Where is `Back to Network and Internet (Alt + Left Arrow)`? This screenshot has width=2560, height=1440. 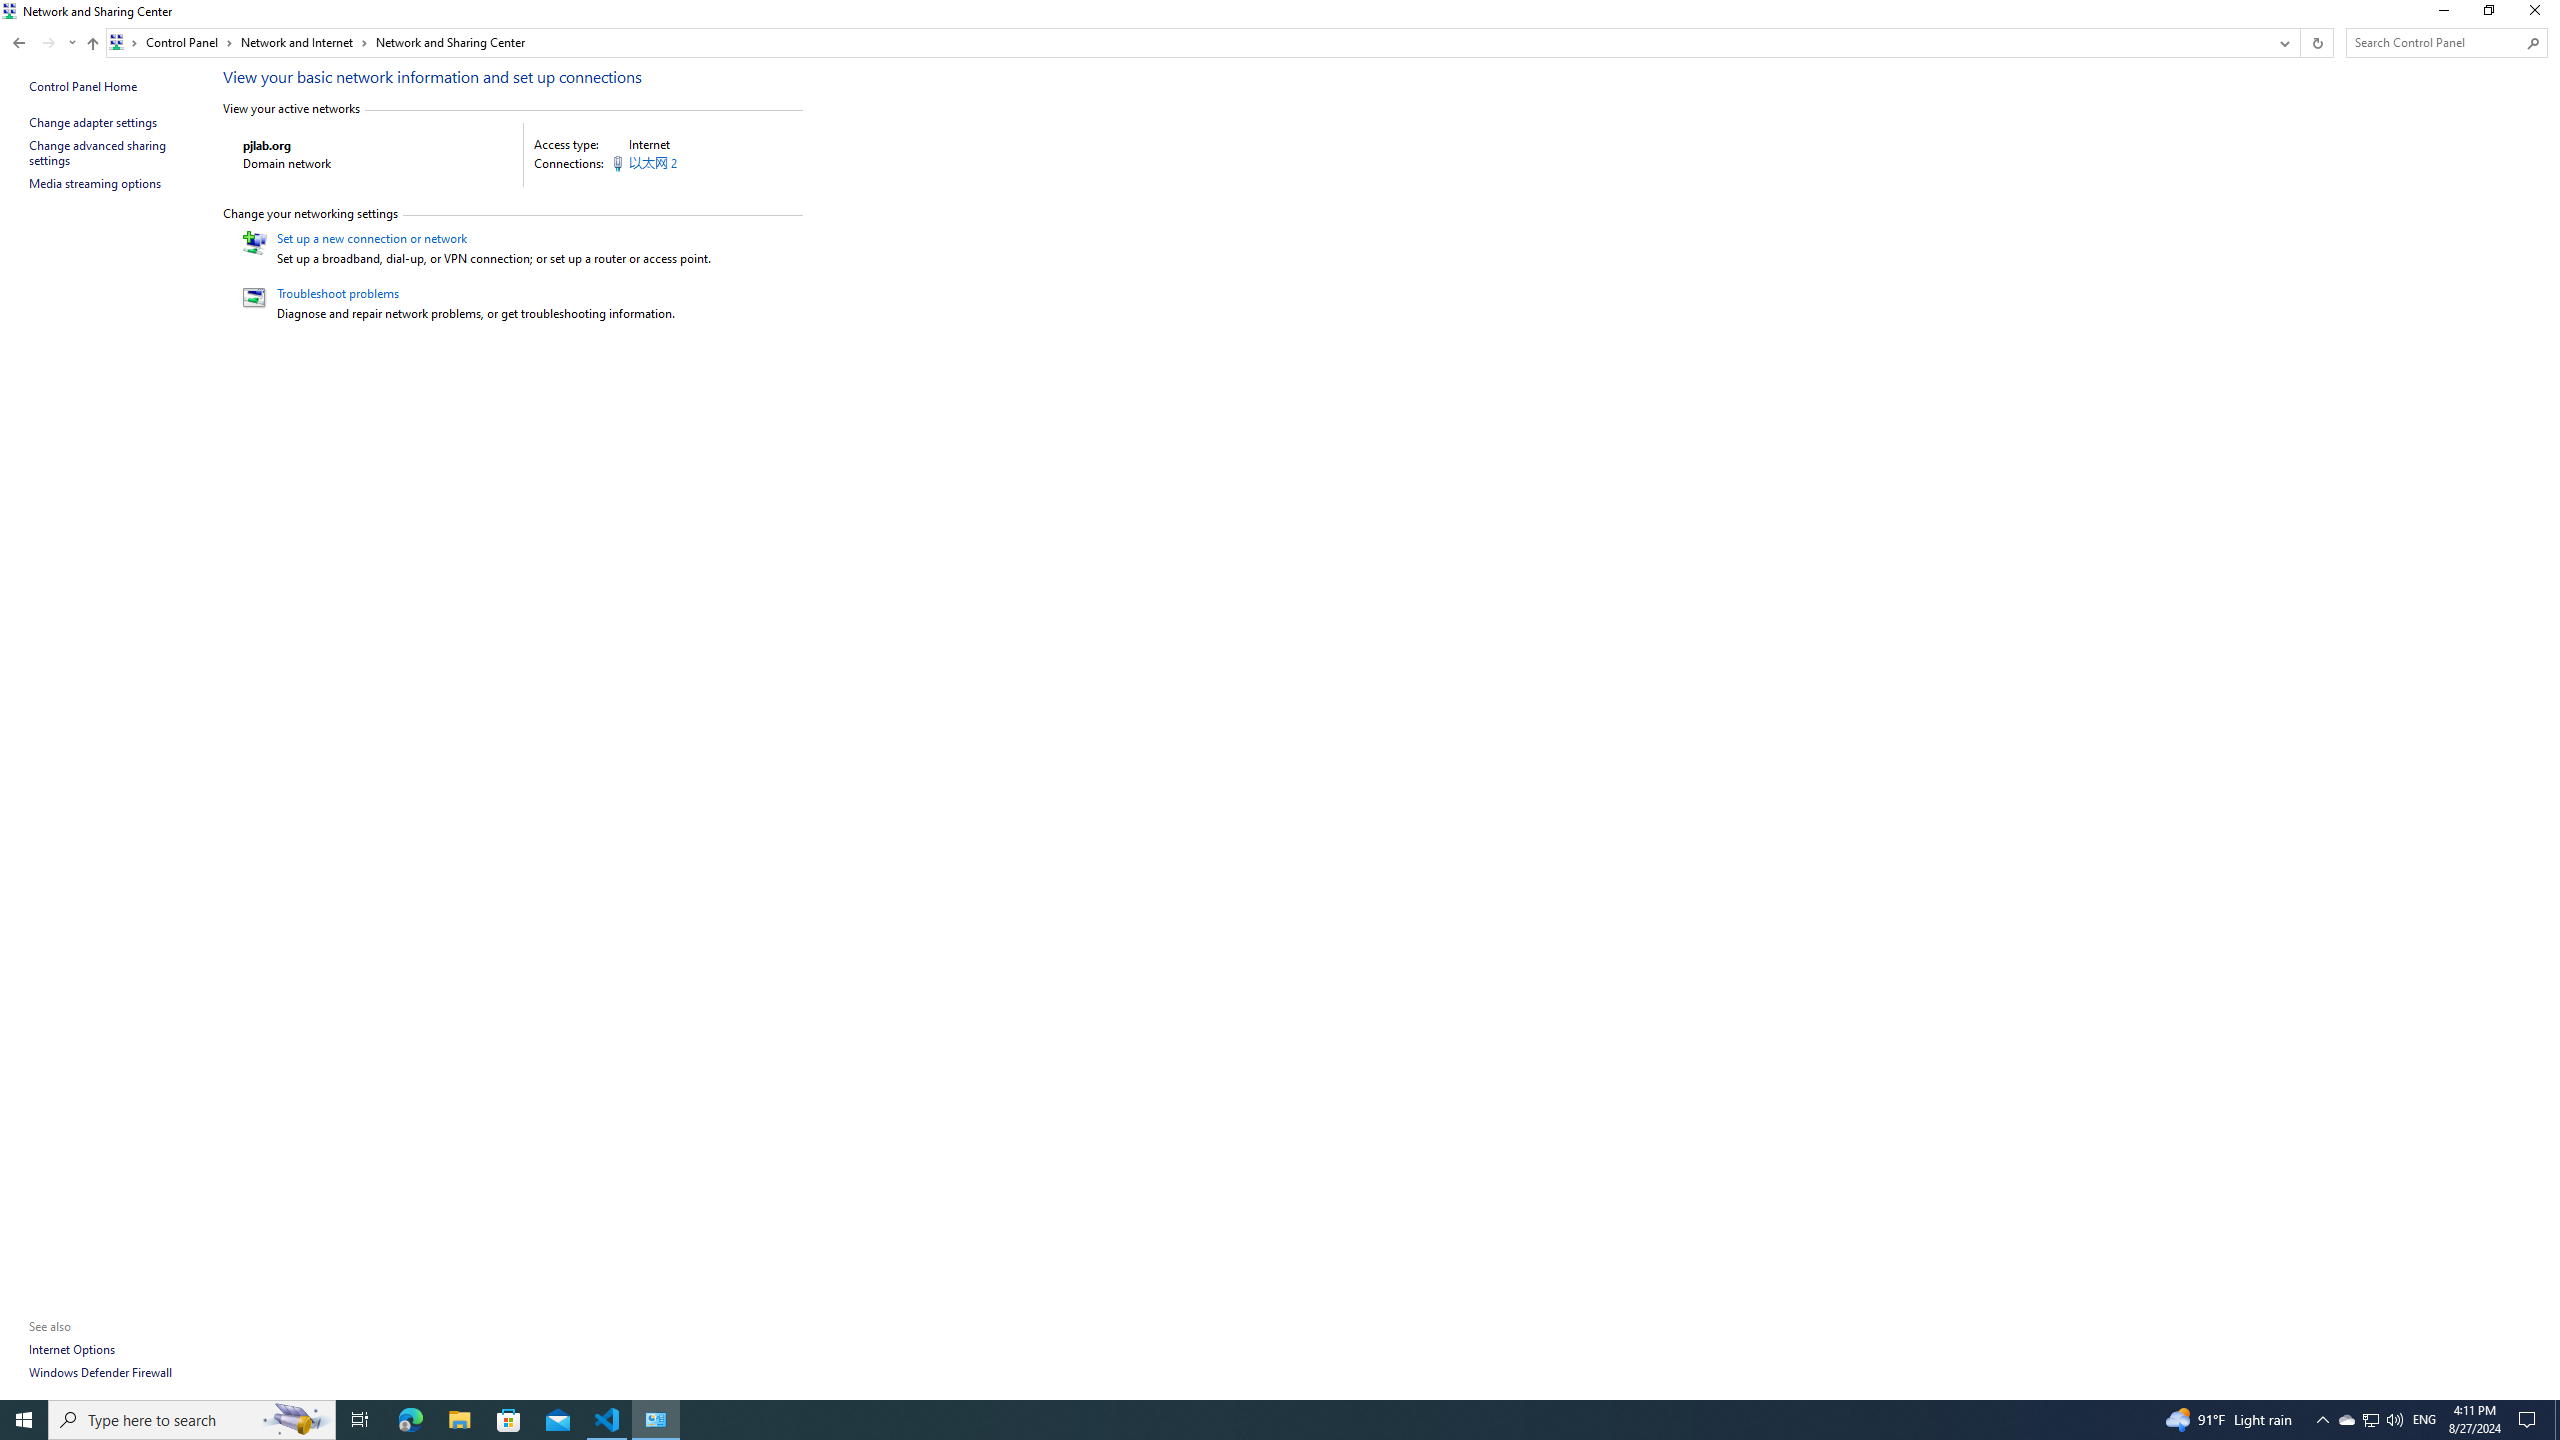
Back to Network and Internet (Alt + Left Arrow) is located at coordinates (19, 42).